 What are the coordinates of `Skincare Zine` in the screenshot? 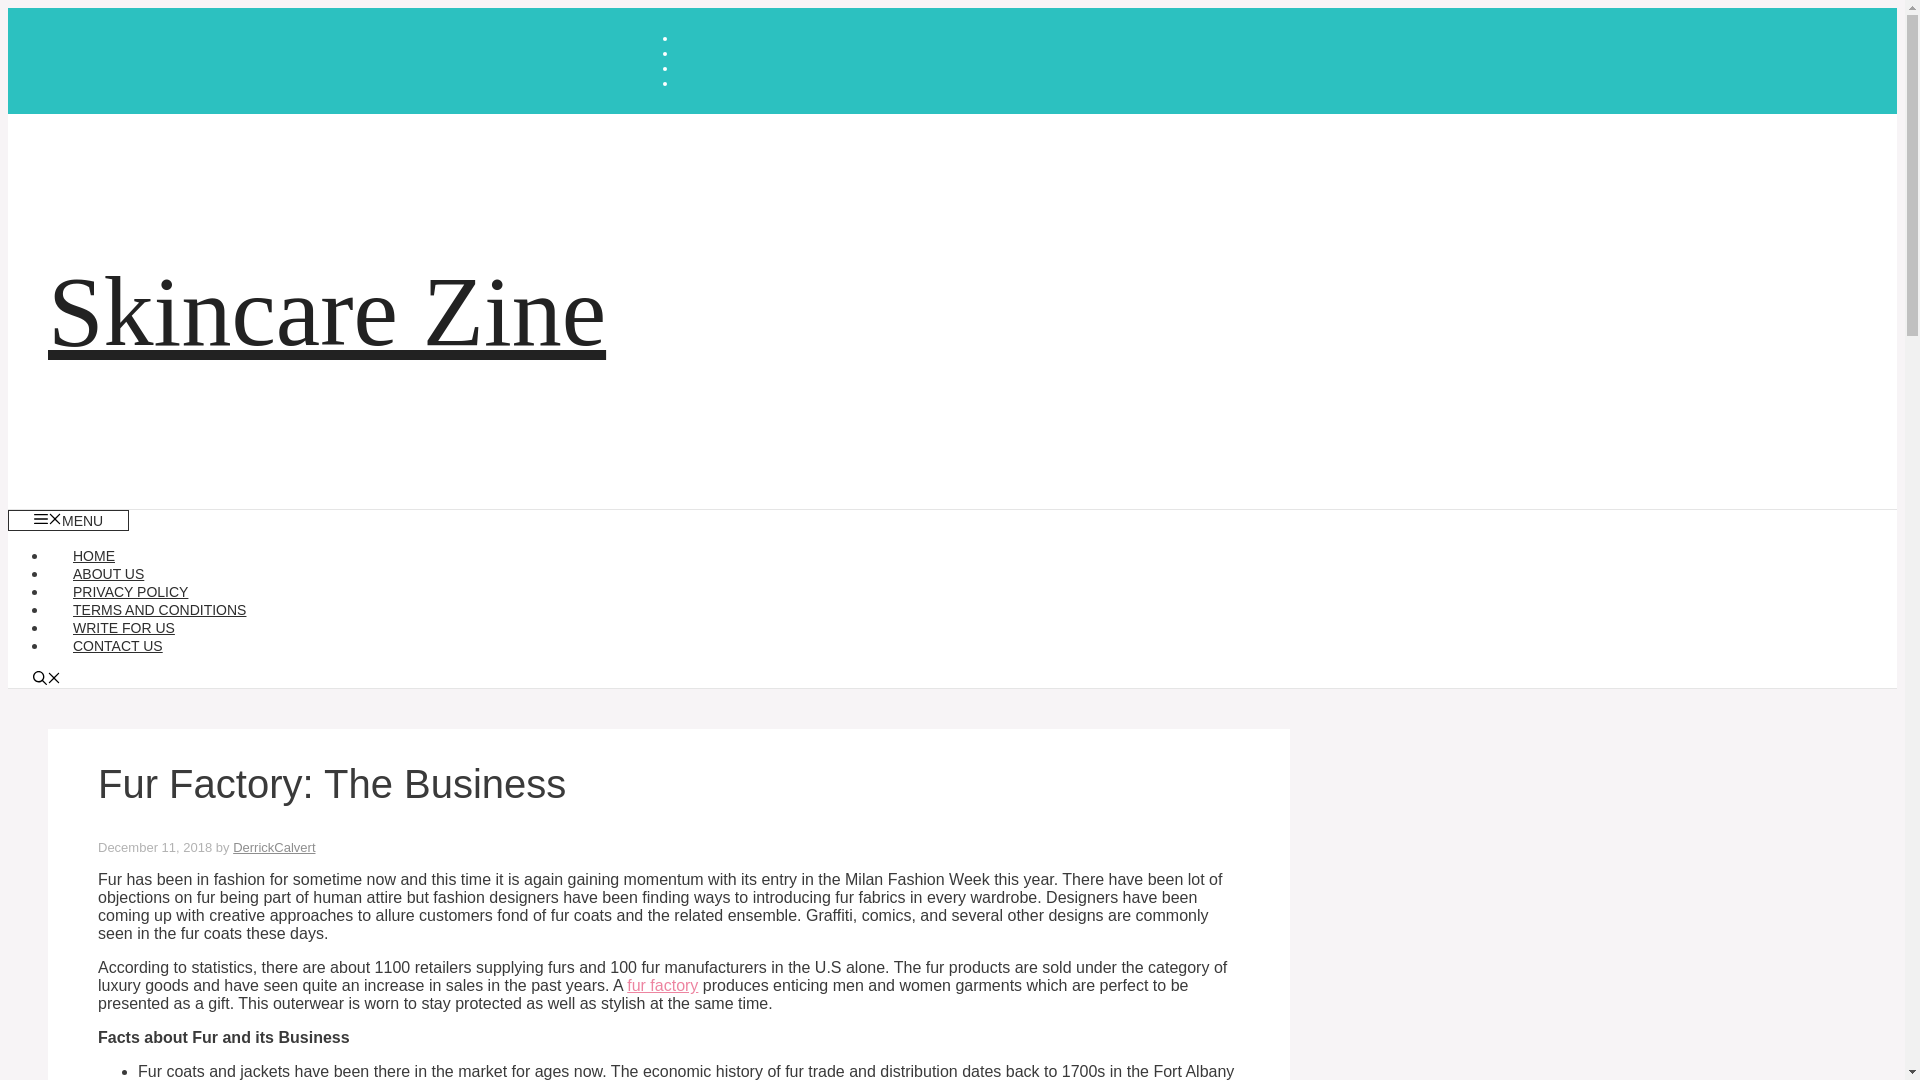 It's located at (327, 311).